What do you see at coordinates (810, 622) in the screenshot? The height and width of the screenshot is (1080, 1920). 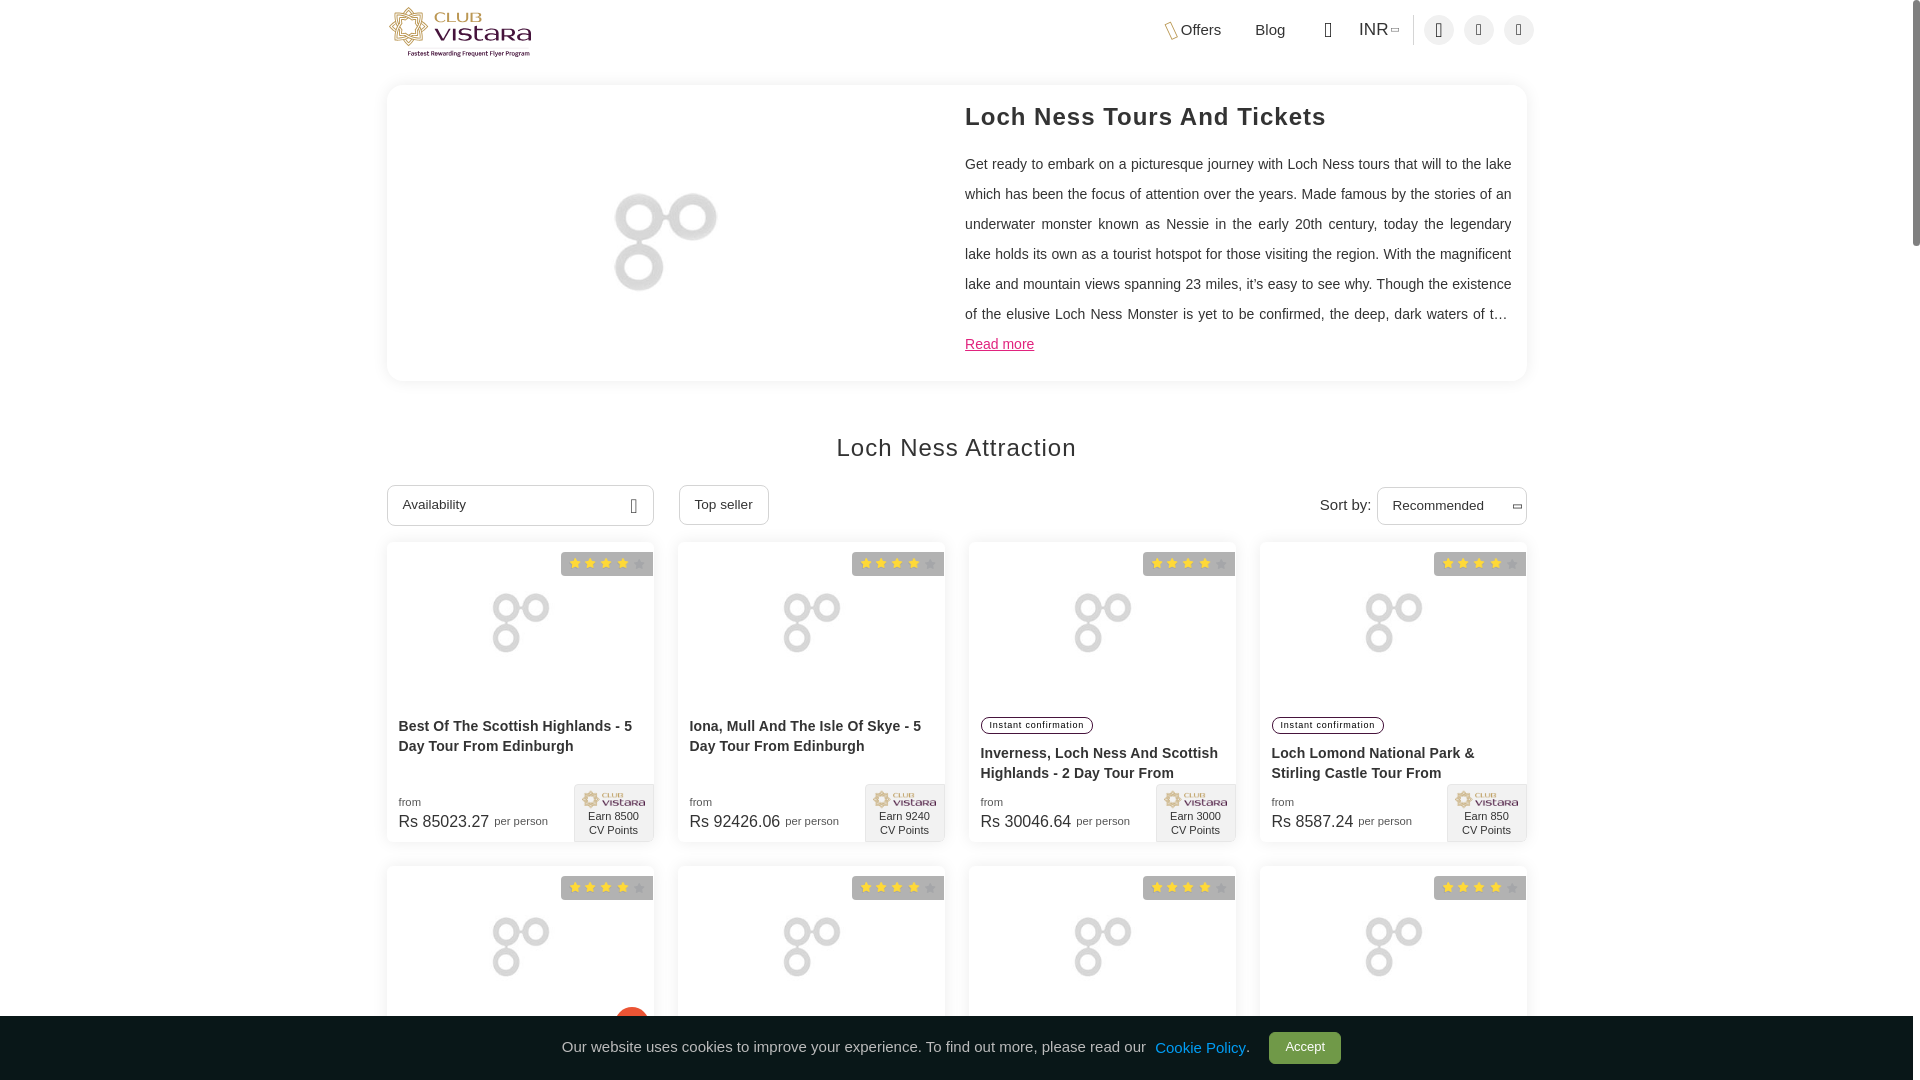 I see `Iona, Mull and the Isle of Skye - 5 Day Tour from Edinburgh` at bounding box center [810, 622].